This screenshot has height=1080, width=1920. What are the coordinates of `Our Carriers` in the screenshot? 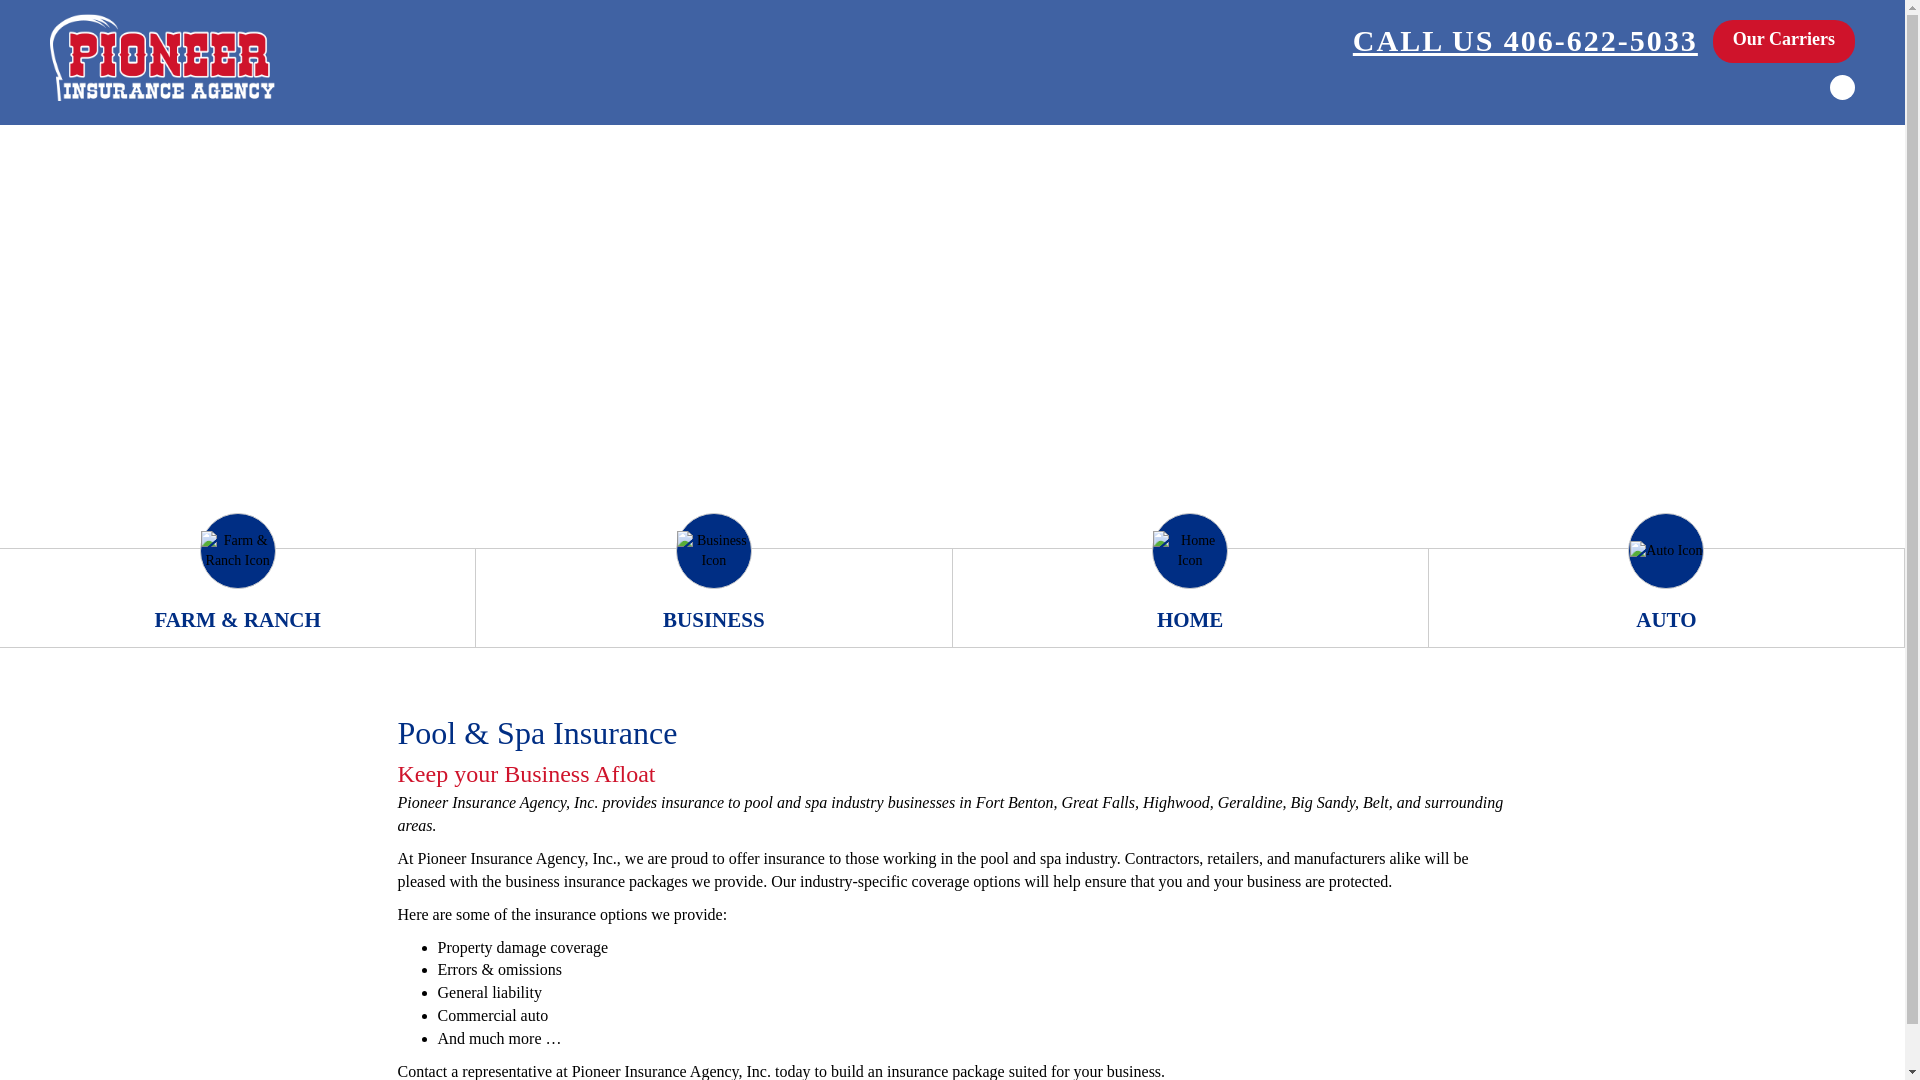 It's located at (1783, 41).